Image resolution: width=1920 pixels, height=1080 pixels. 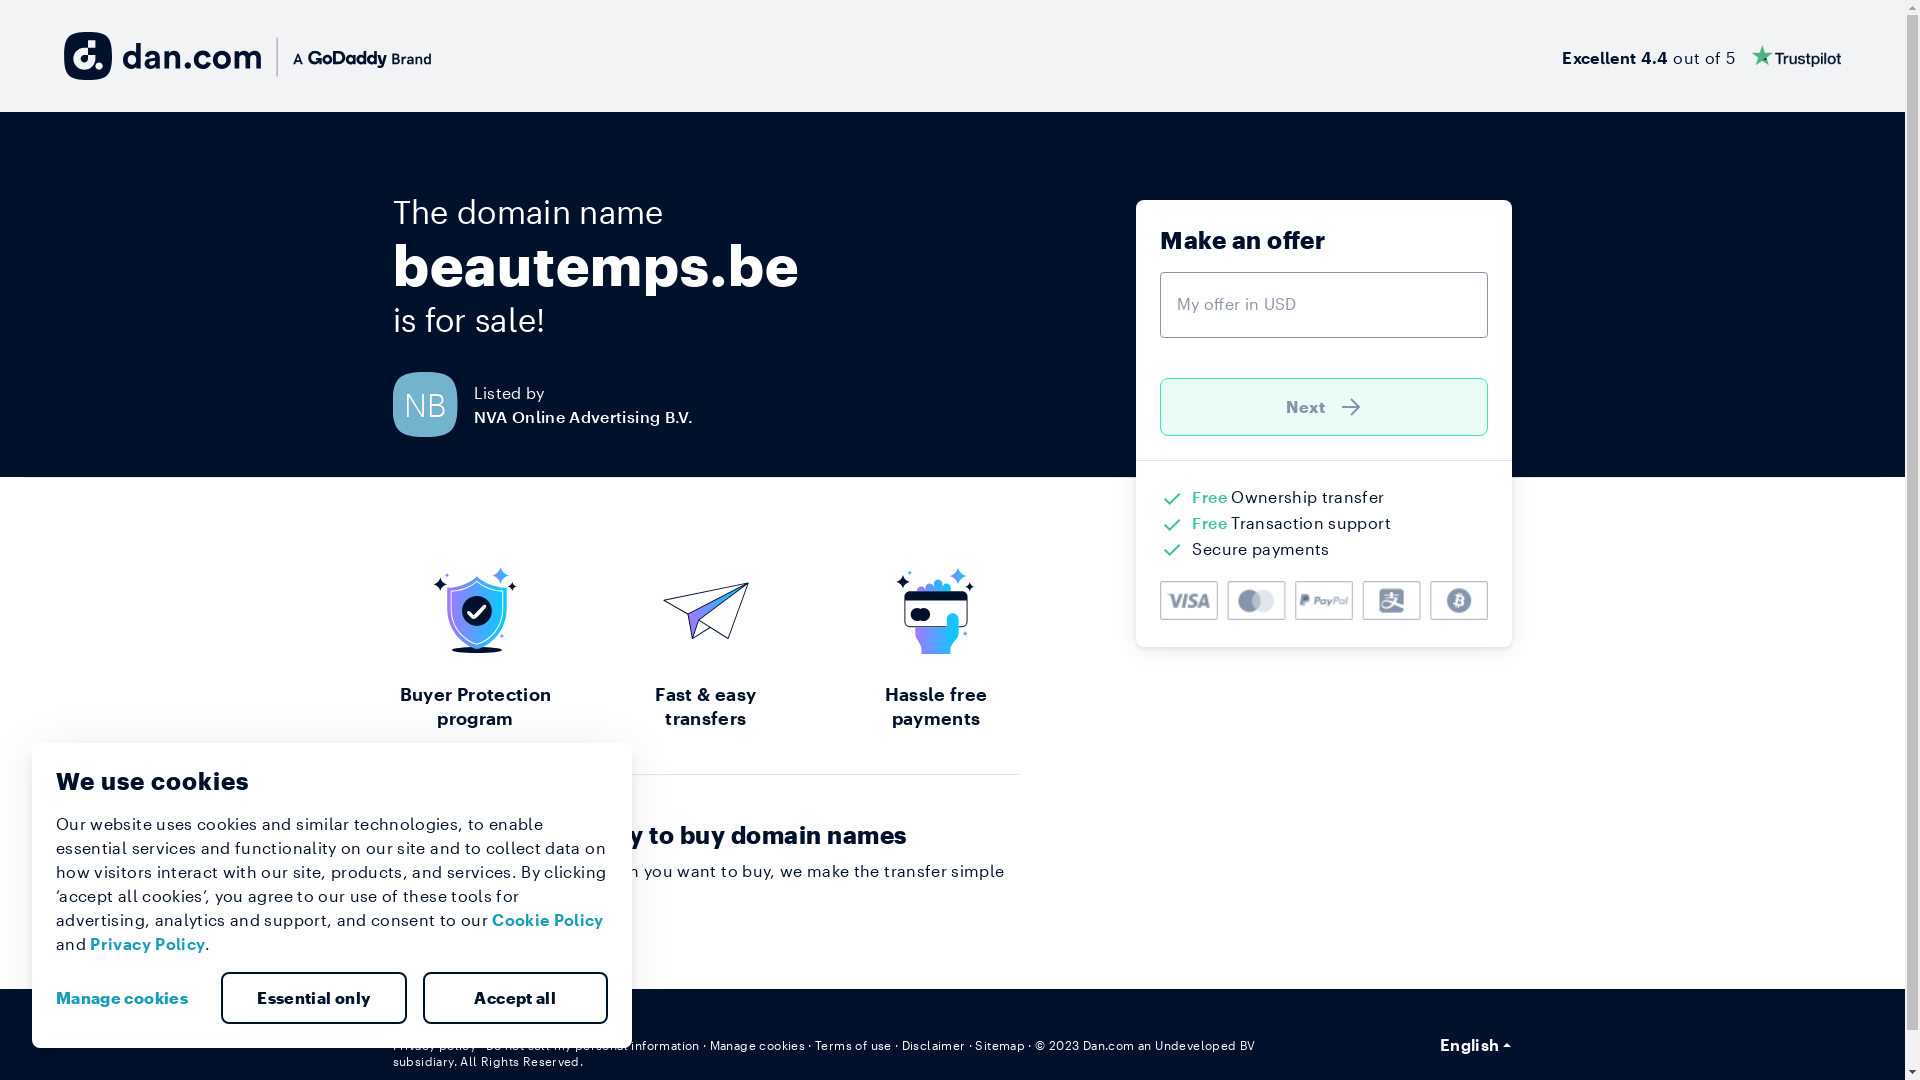 What do you see at coordinates (934, 1045) in the screenshot?
I see `Disclaimer` at bounding box center [934, 1045].